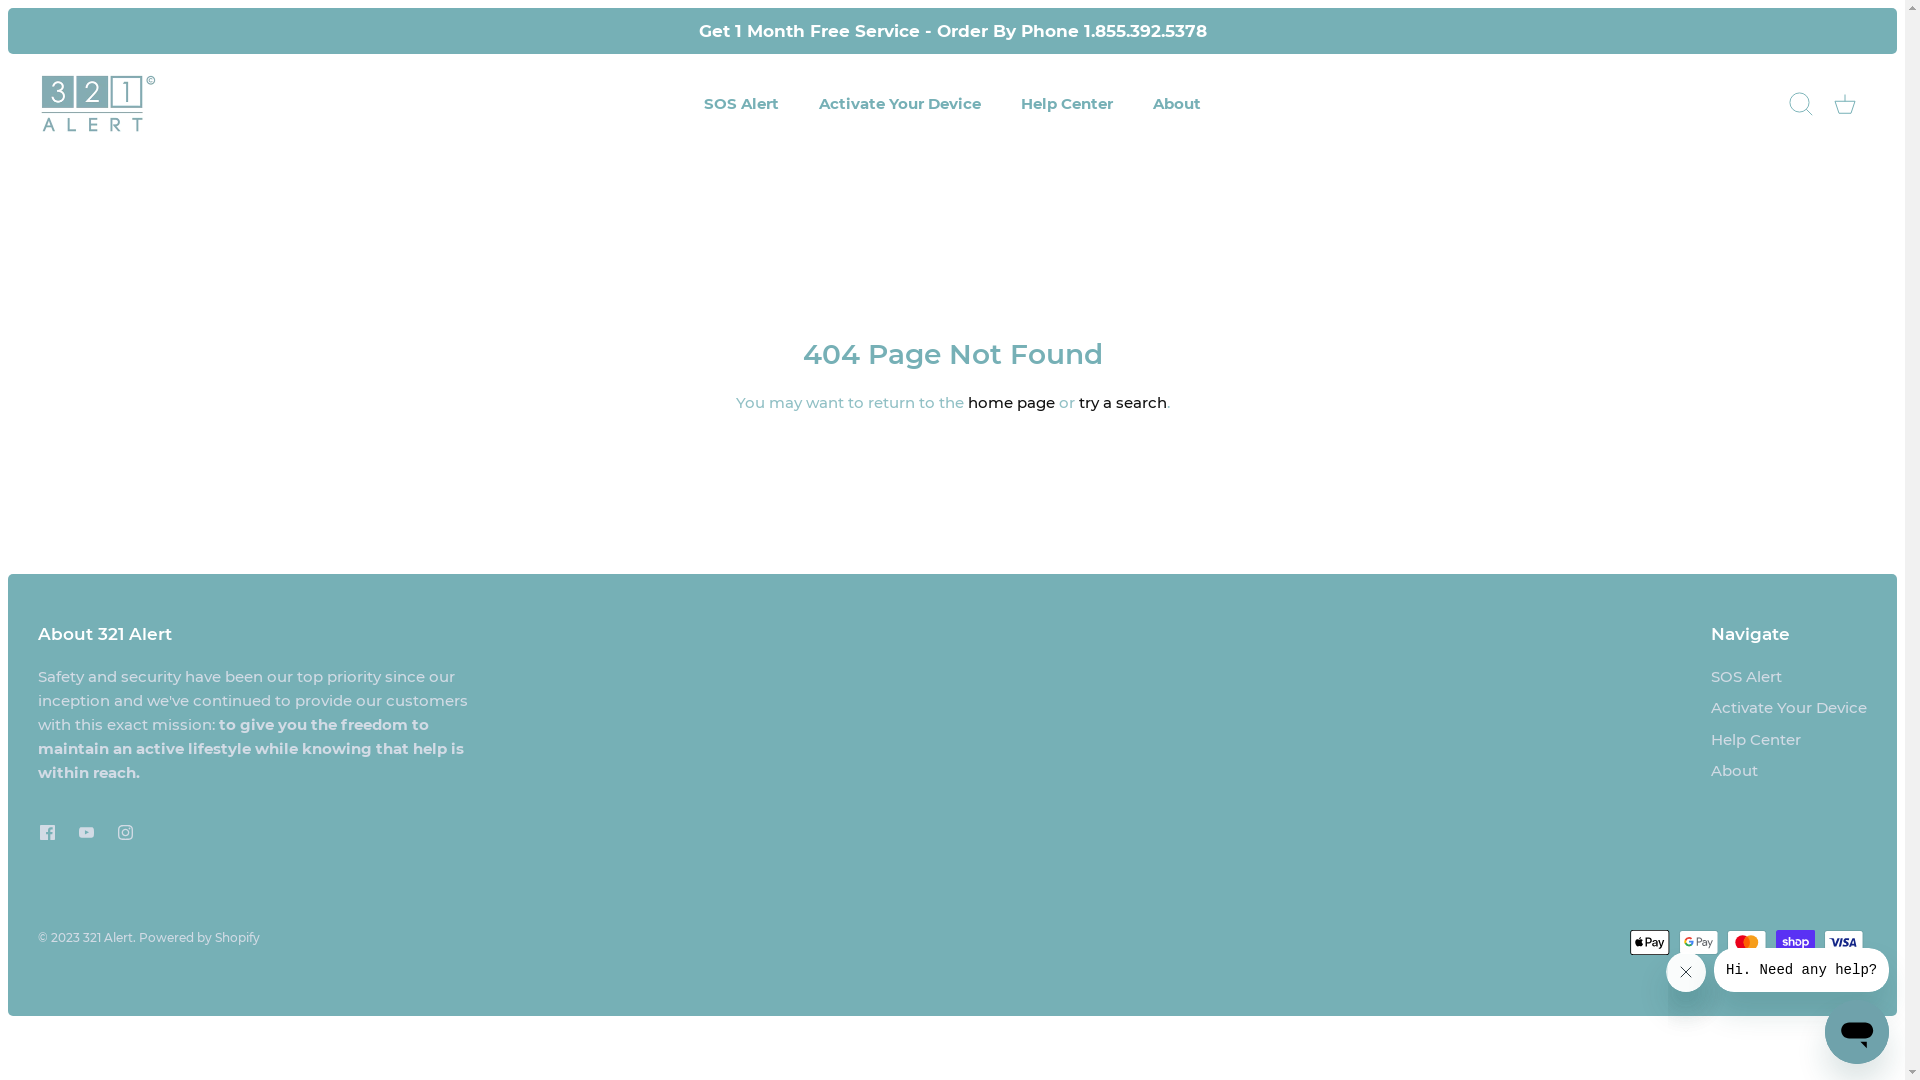 The image size is (1920, 1080). What do you see at coordinates (1802, 970) in the screenshot?
I see `Message from company` at bounding box center [1802, 970].